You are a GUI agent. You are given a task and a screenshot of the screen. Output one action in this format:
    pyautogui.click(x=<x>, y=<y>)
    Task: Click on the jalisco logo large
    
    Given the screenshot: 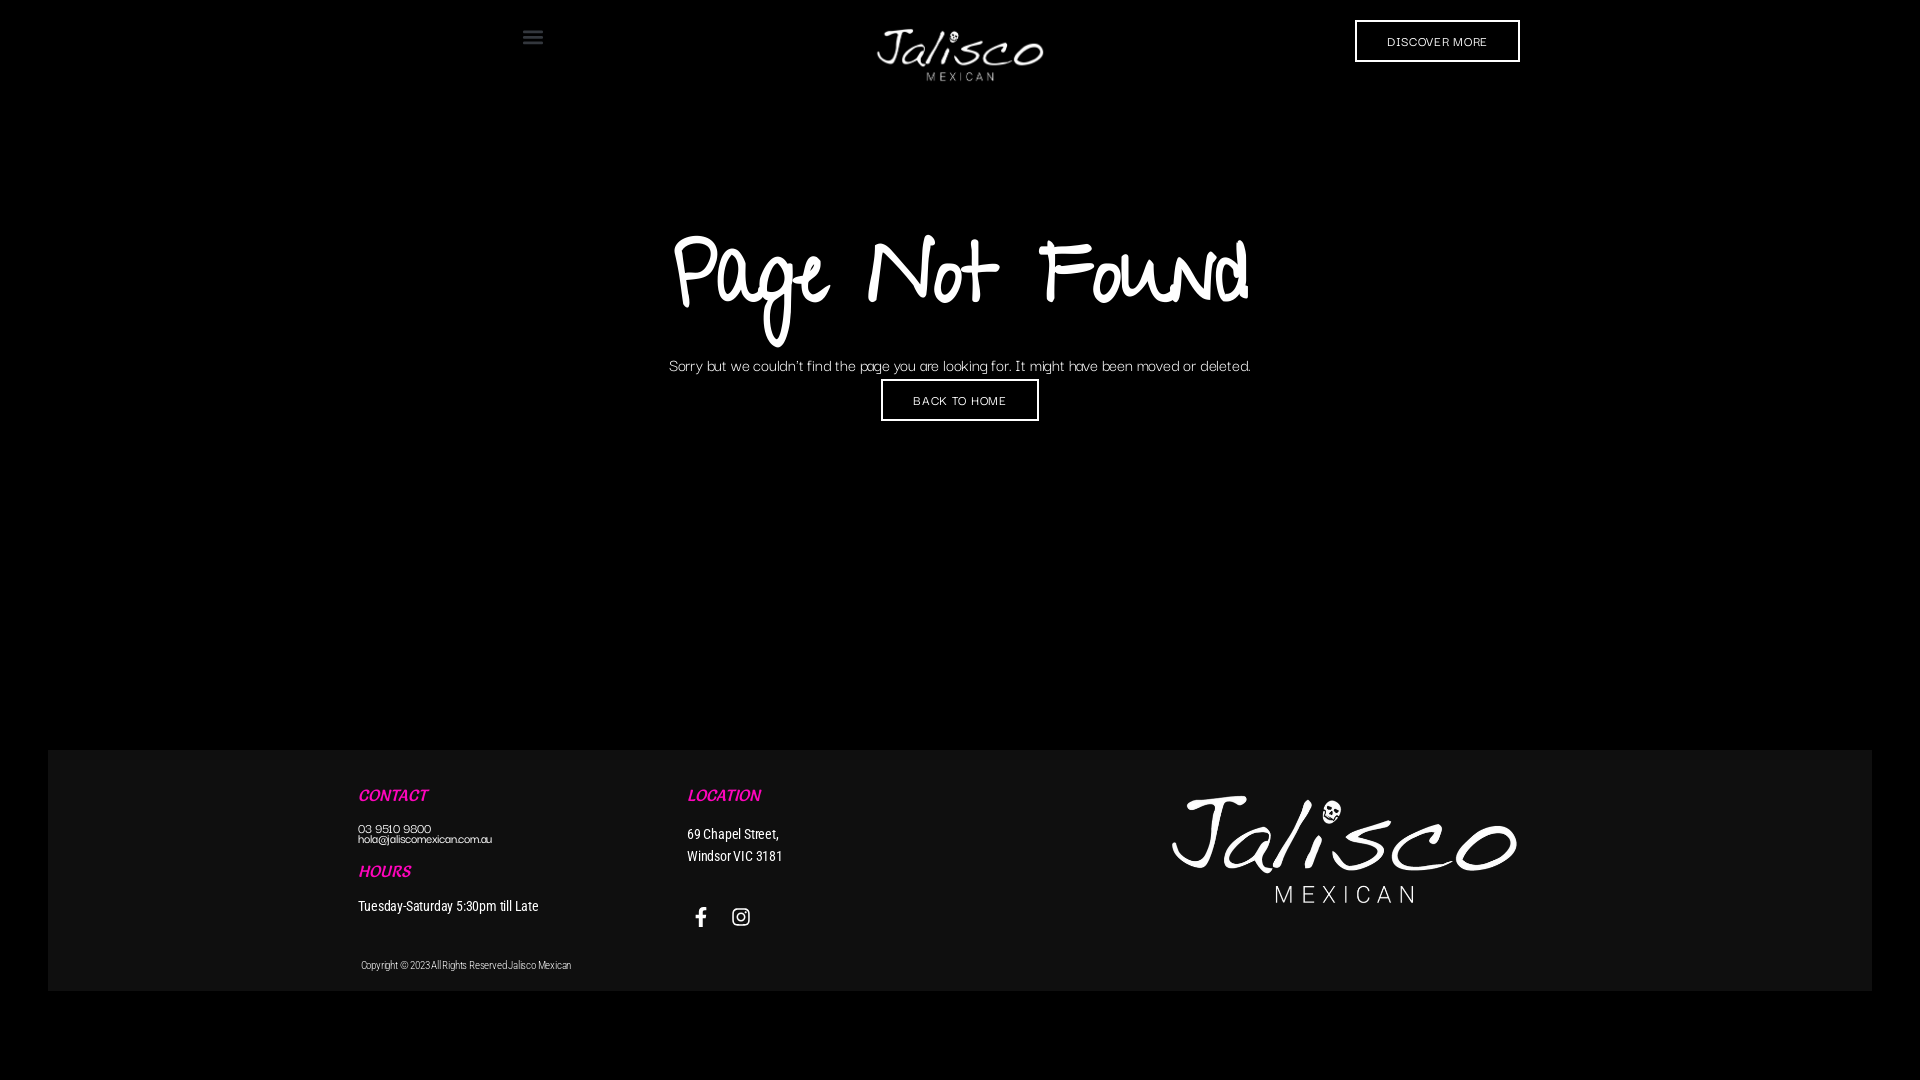 What is the action you would take?
    pyautogui.click(x=960, y=55)
    